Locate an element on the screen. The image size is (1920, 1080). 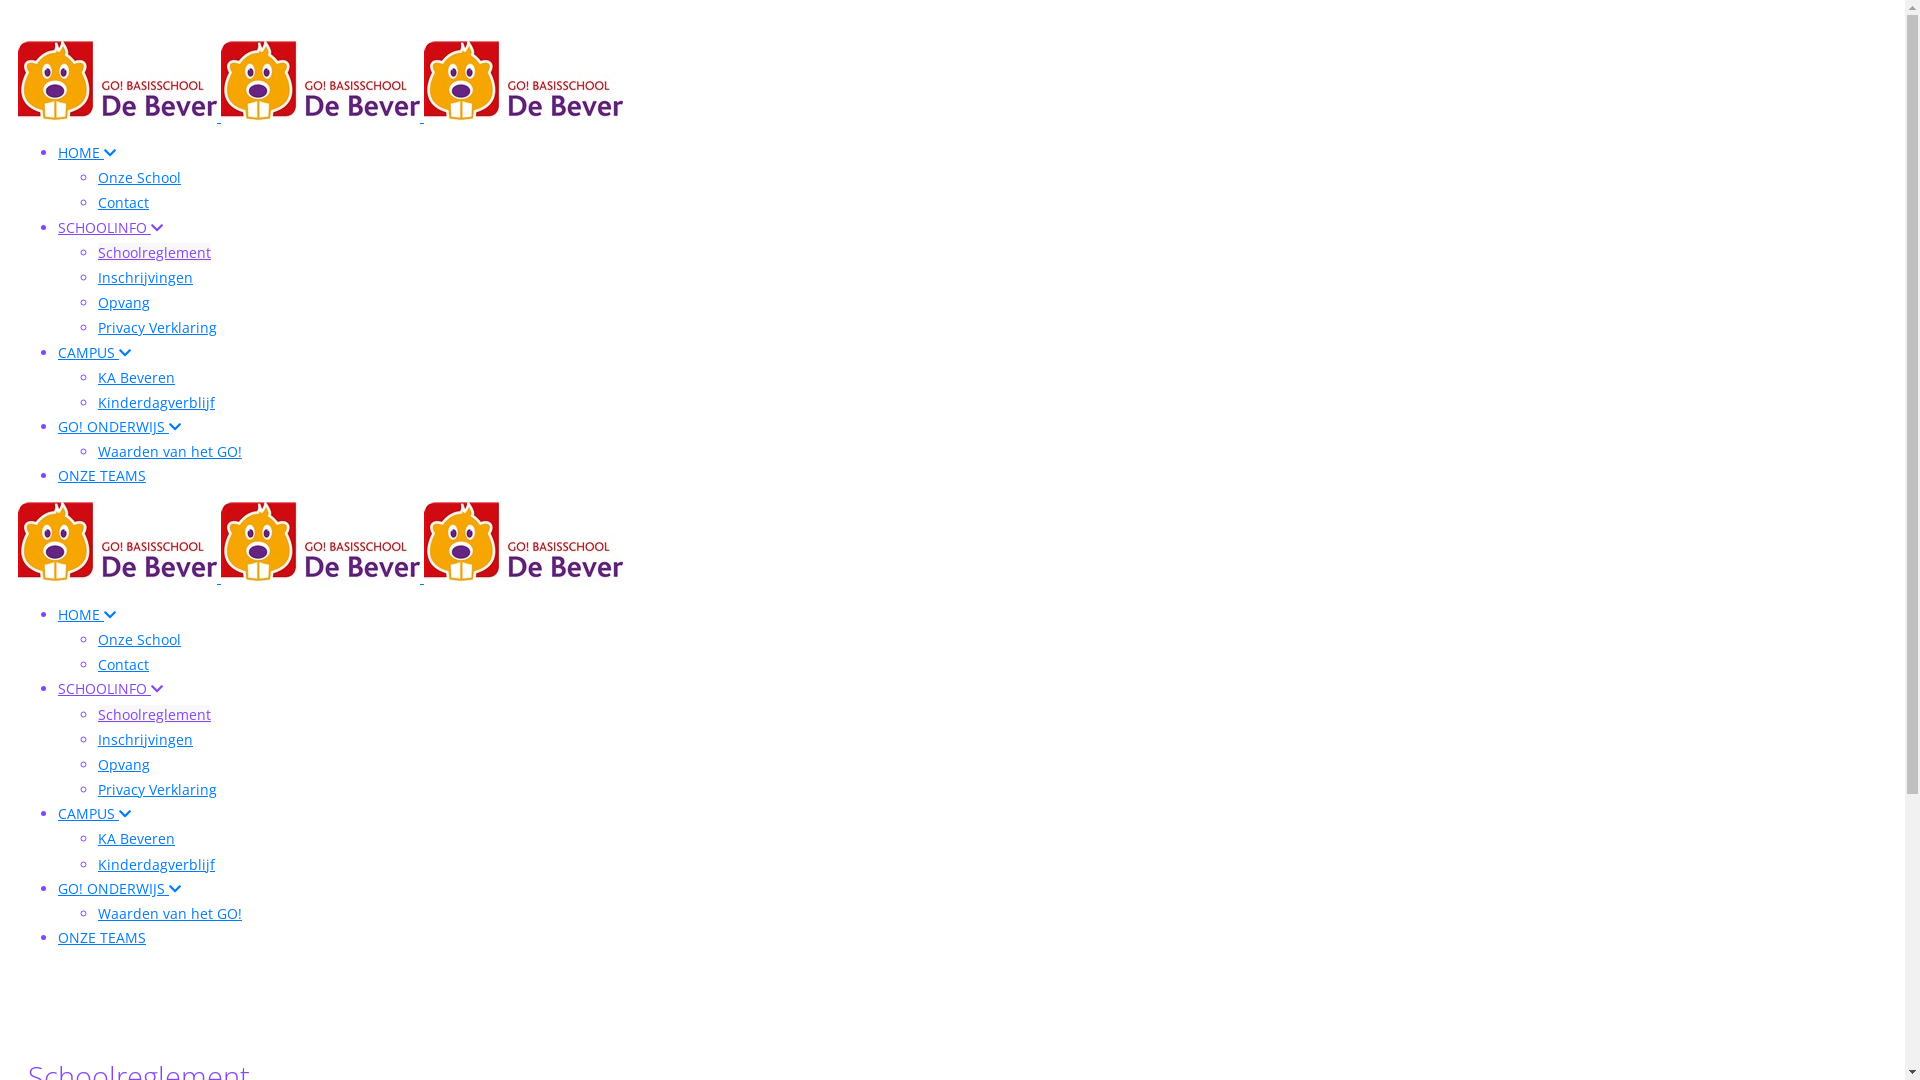
Contact is located at coordinates (124, 664).